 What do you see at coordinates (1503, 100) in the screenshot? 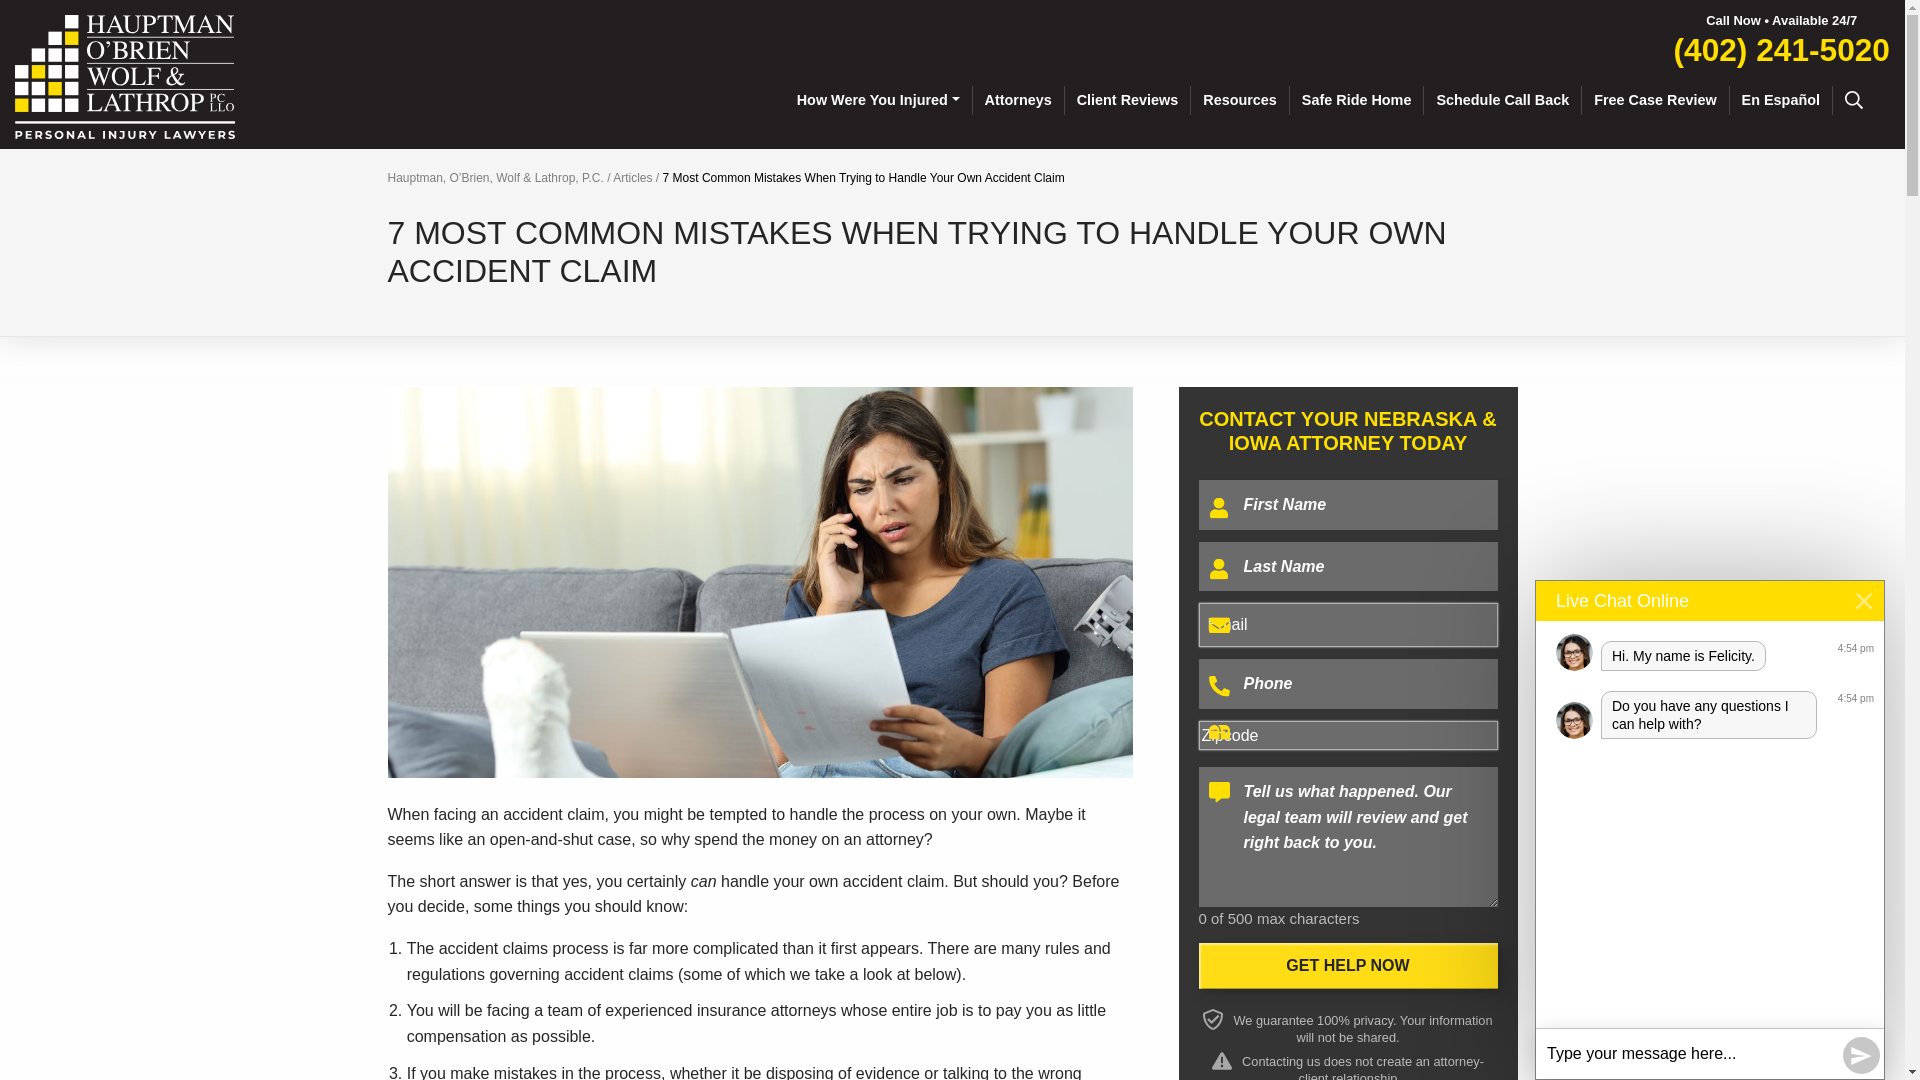
I see `Schedule Call Back` at bounding box center [1503, 100].